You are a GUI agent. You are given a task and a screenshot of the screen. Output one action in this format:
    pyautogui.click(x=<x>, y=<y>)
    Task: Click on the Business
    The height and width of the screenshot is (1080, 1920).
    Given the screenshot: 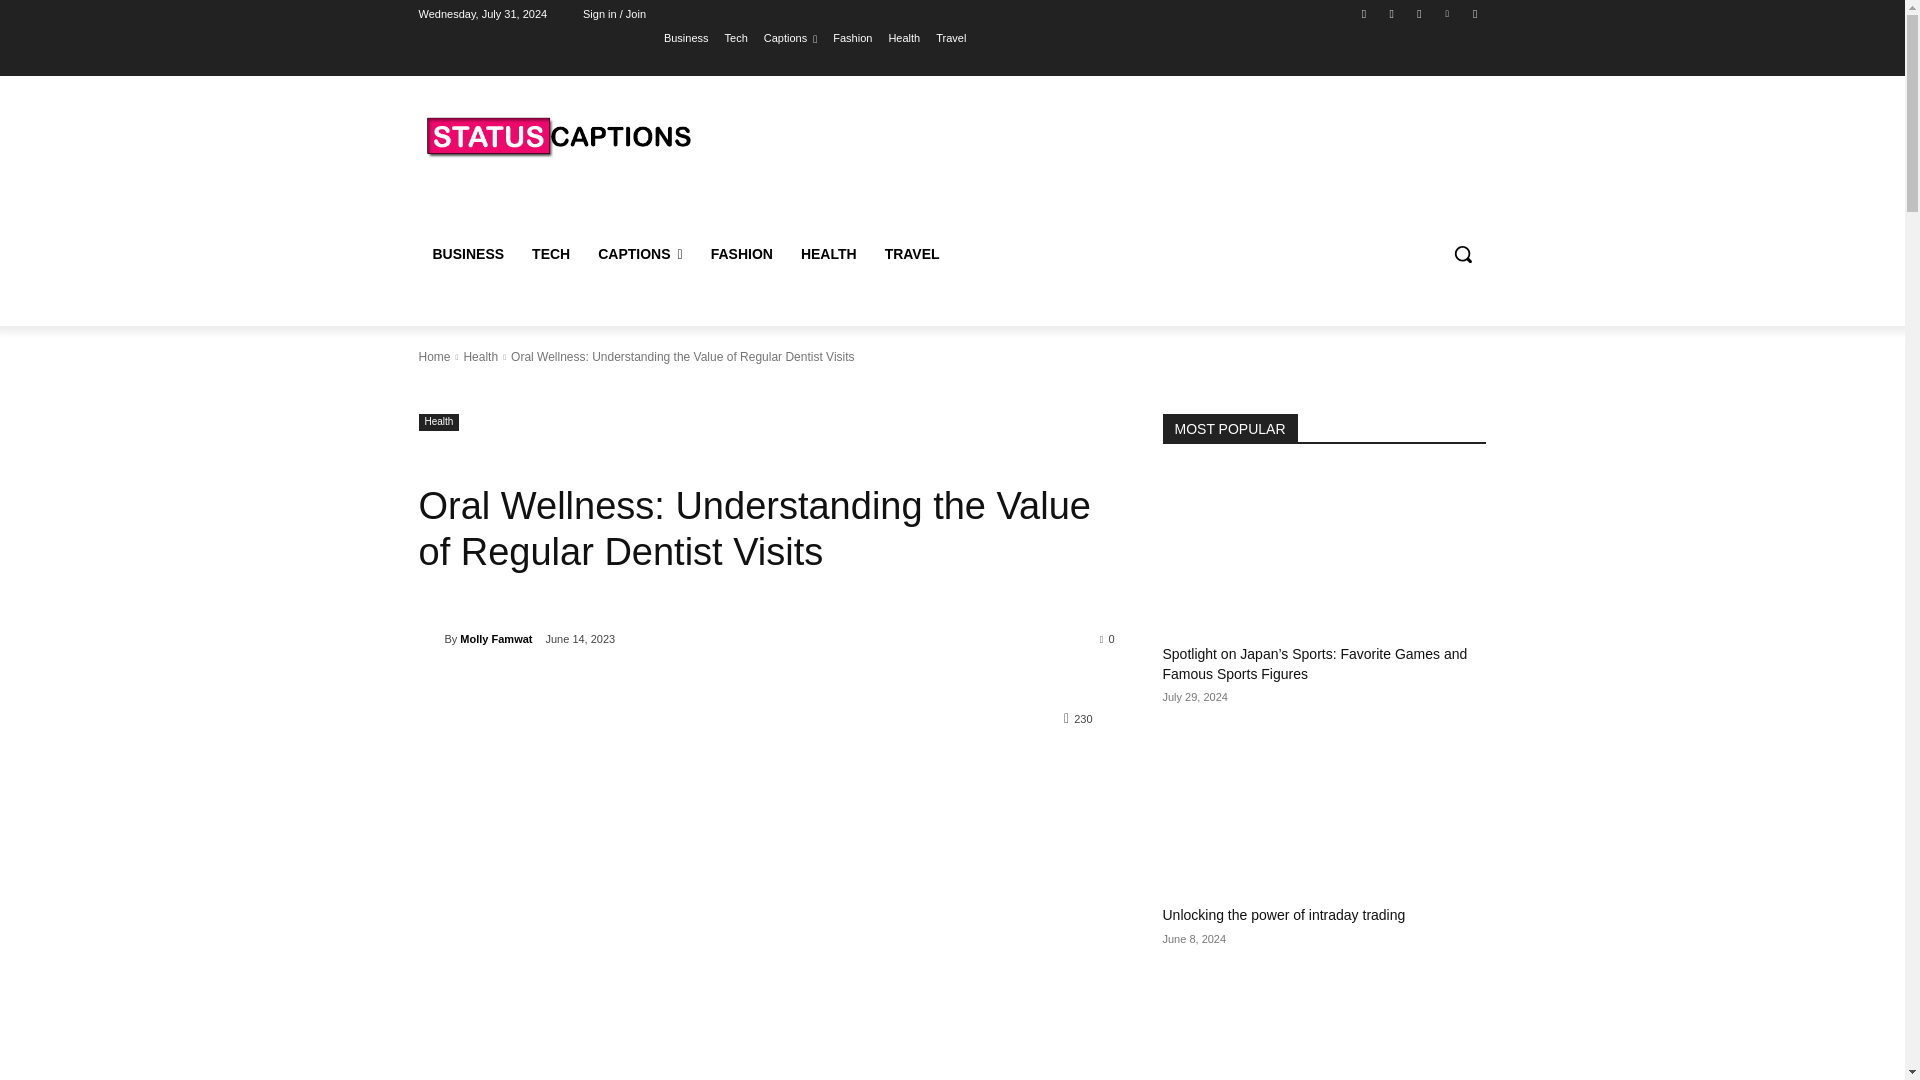 What is the action you would take?
    pyautogui.click(x=686, y=37)
    